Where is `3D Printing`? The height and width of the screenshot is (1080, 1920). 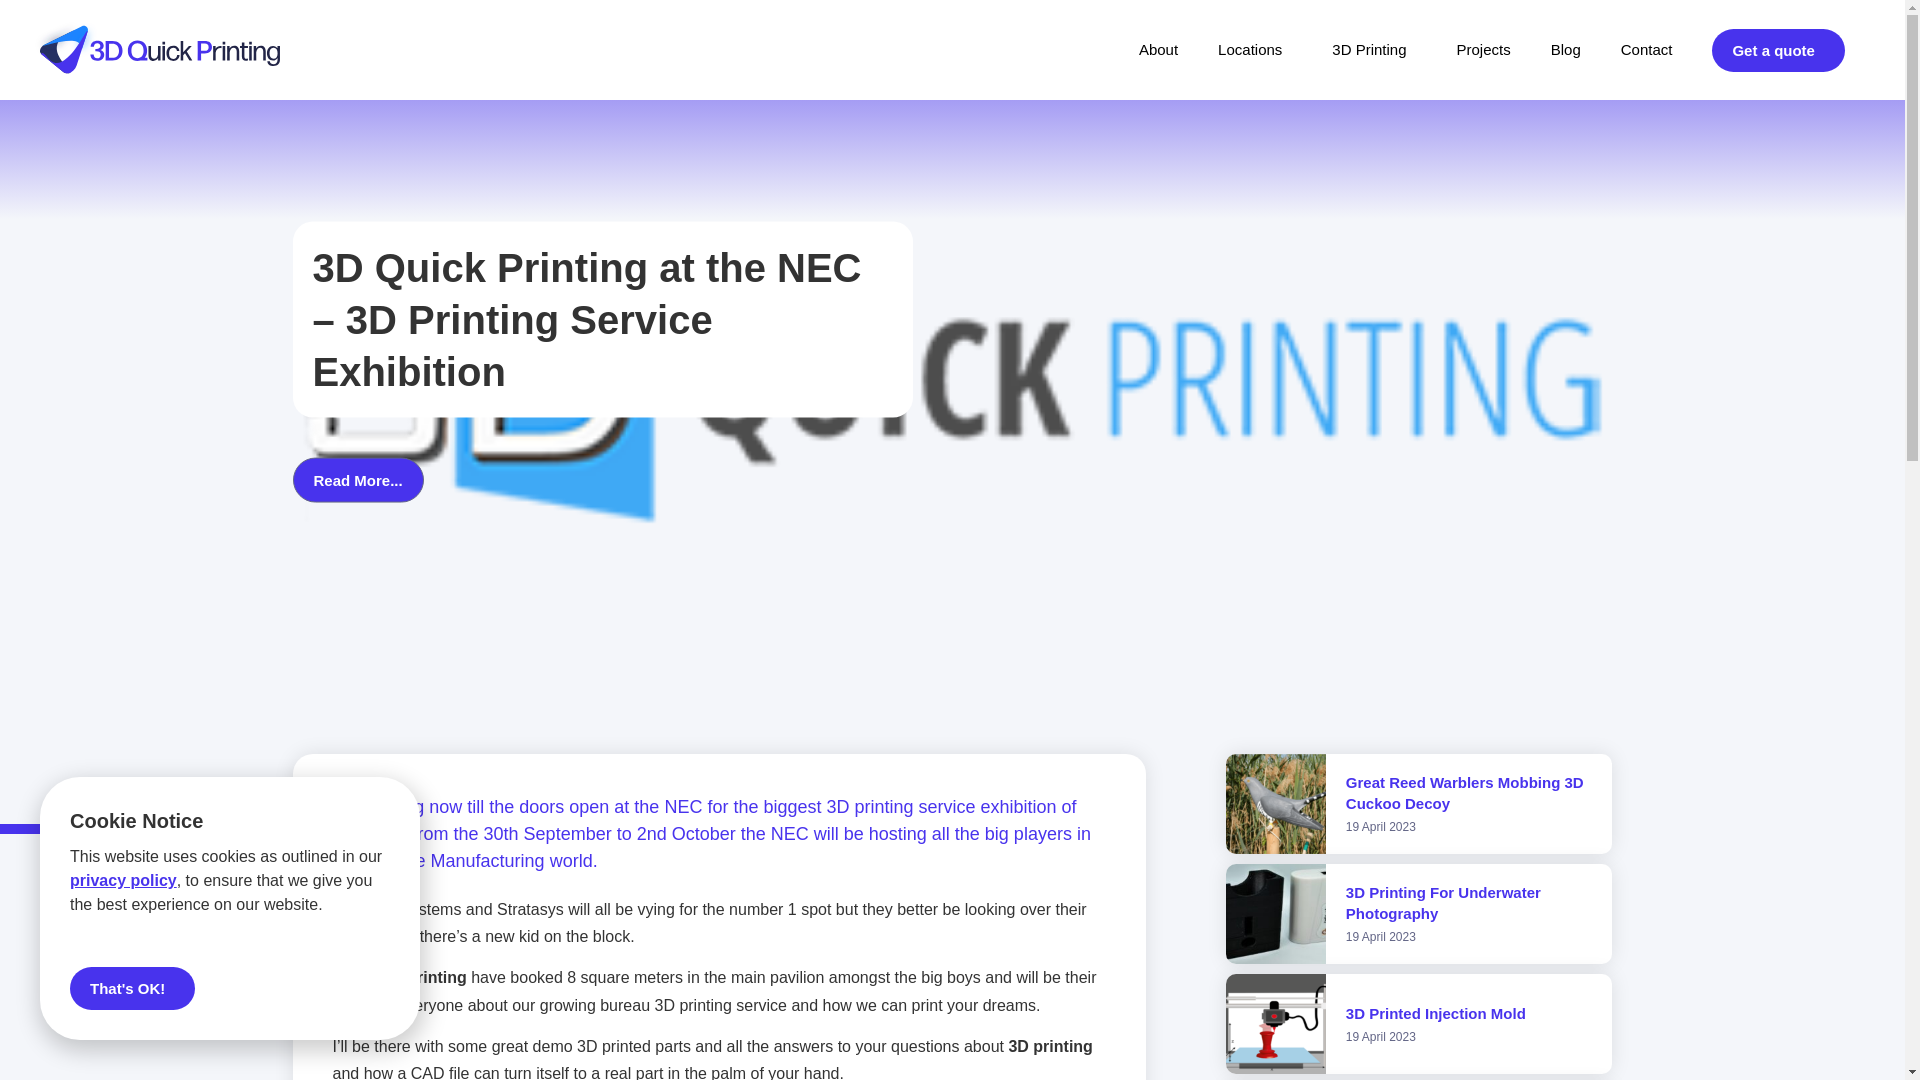
3D Printing is located at coordinates (1374, 50).